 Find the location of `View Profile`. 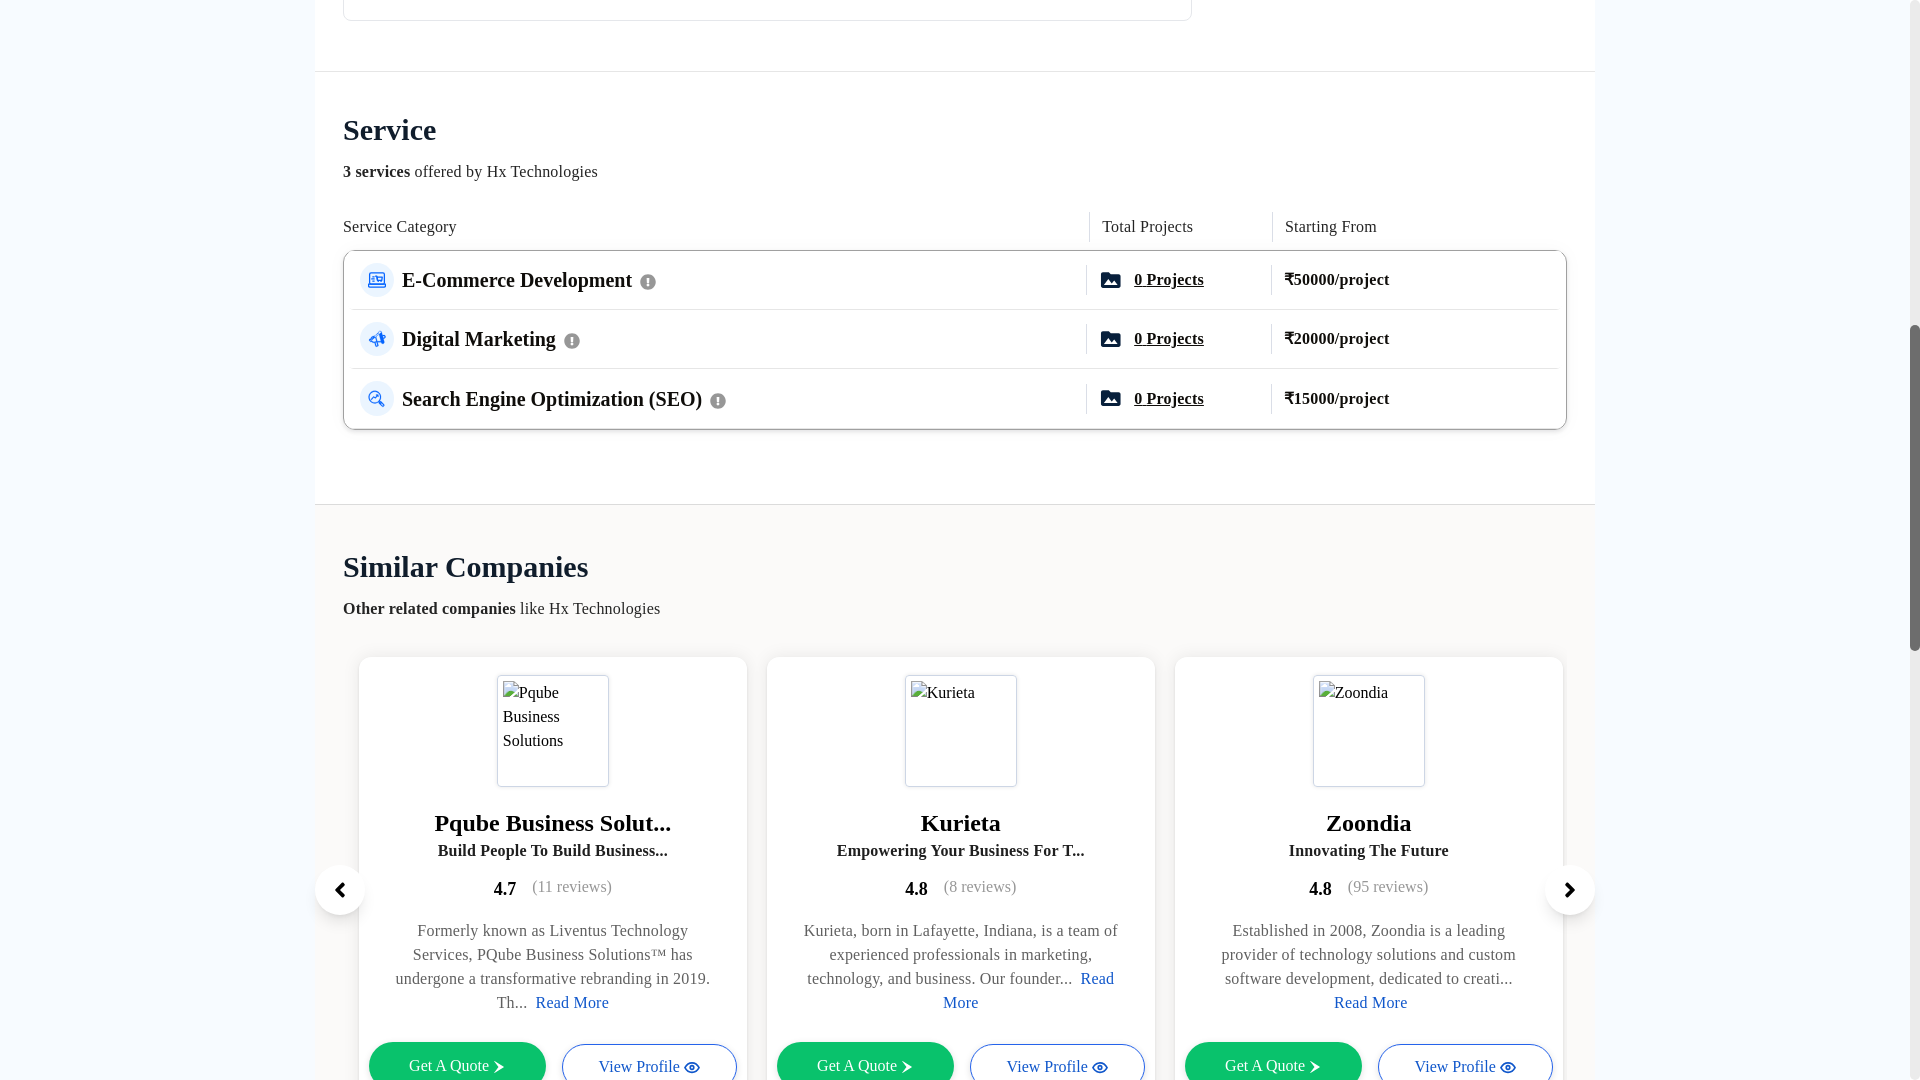

View Profile is located at coordinates (650, 1062).